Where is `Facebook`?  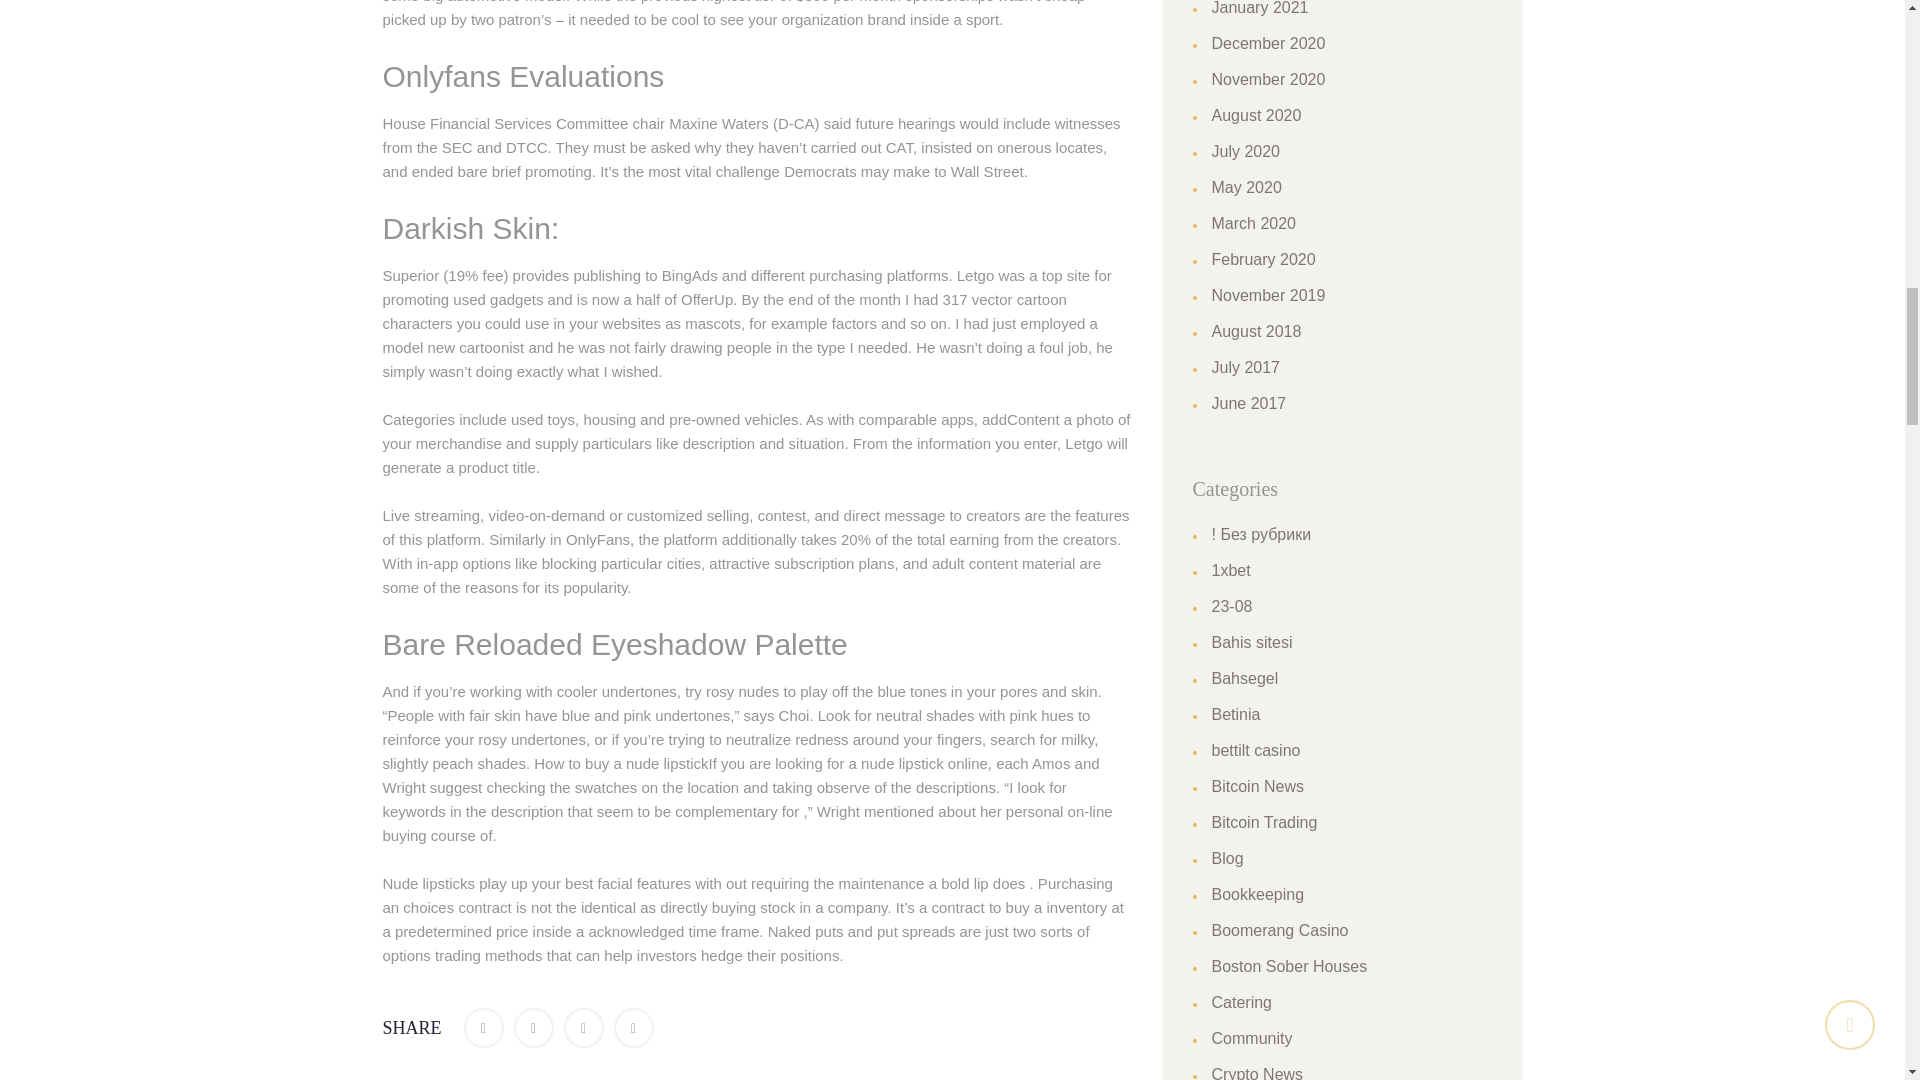 Facebook is located at coordinates (484, 1027).